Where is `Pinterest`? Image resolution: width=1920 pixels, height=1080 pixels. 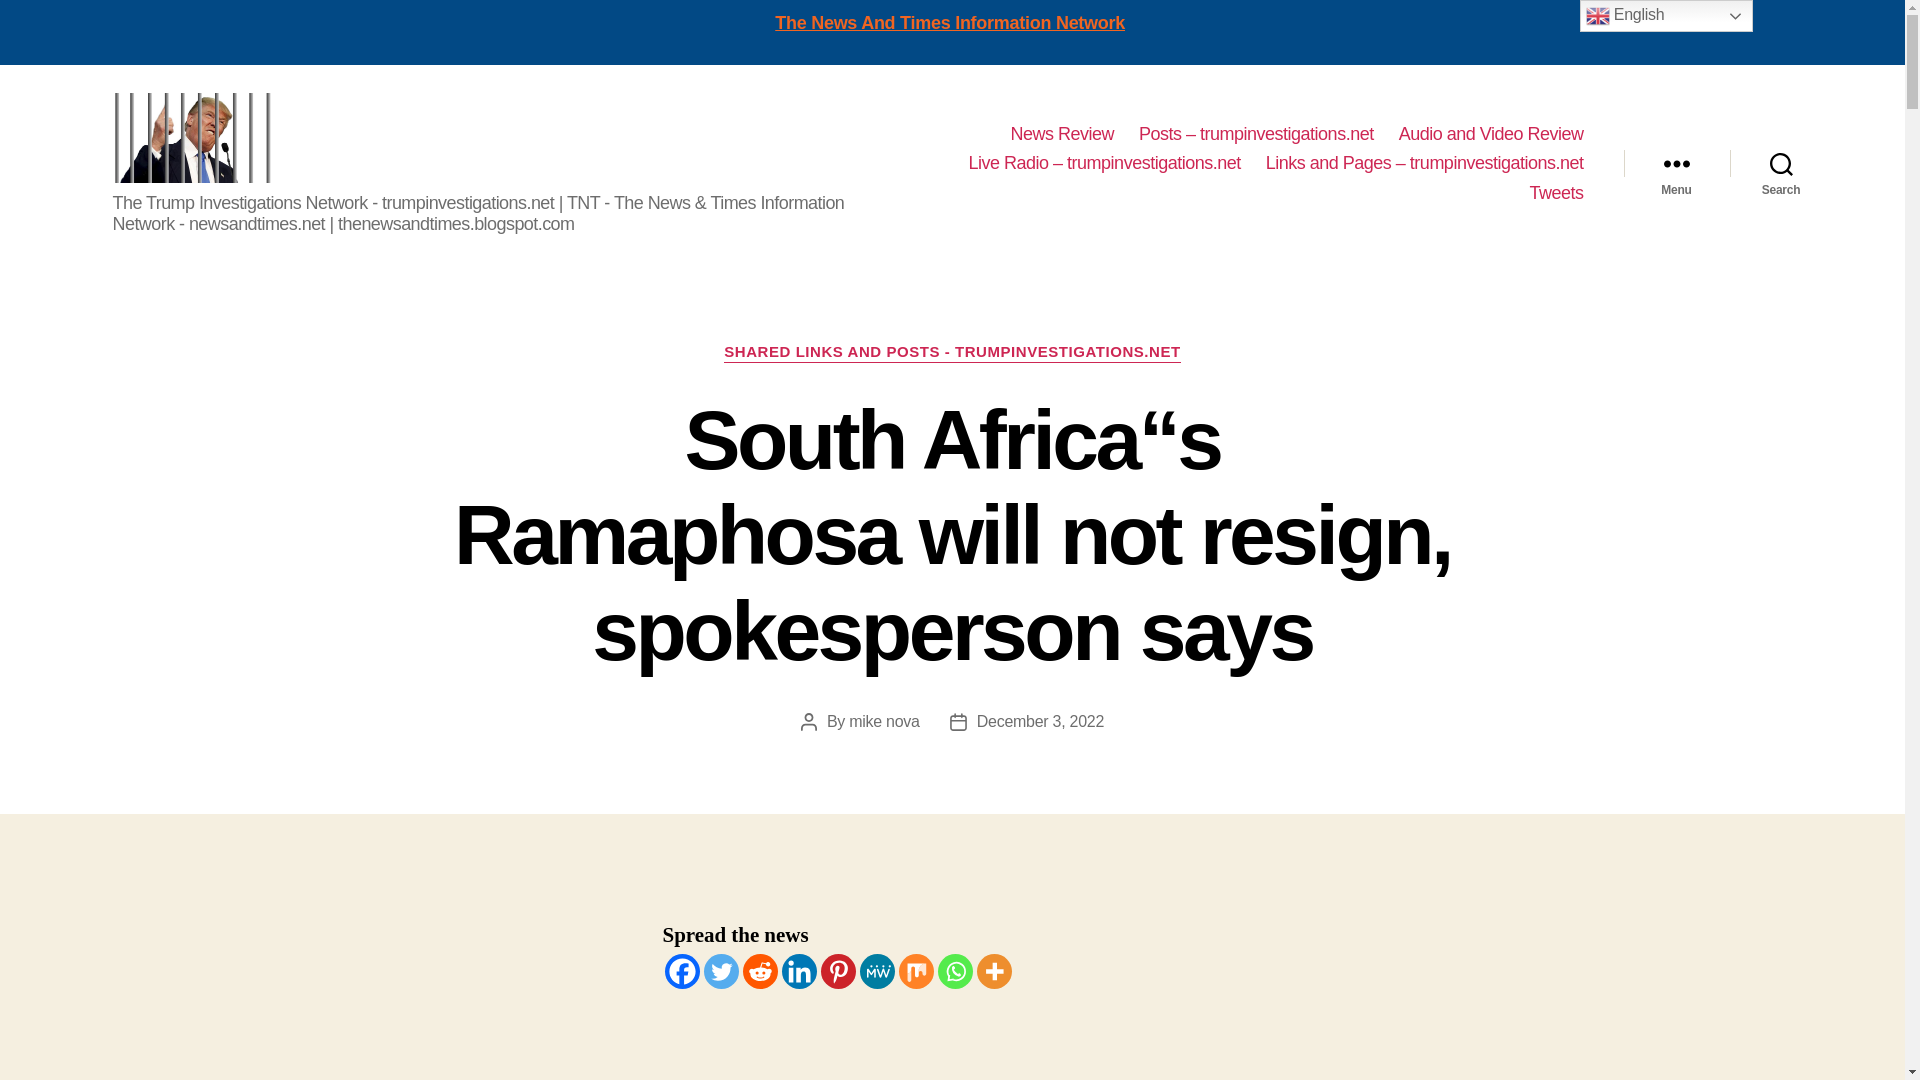 Pinterest is located at coordinates (836, 971).